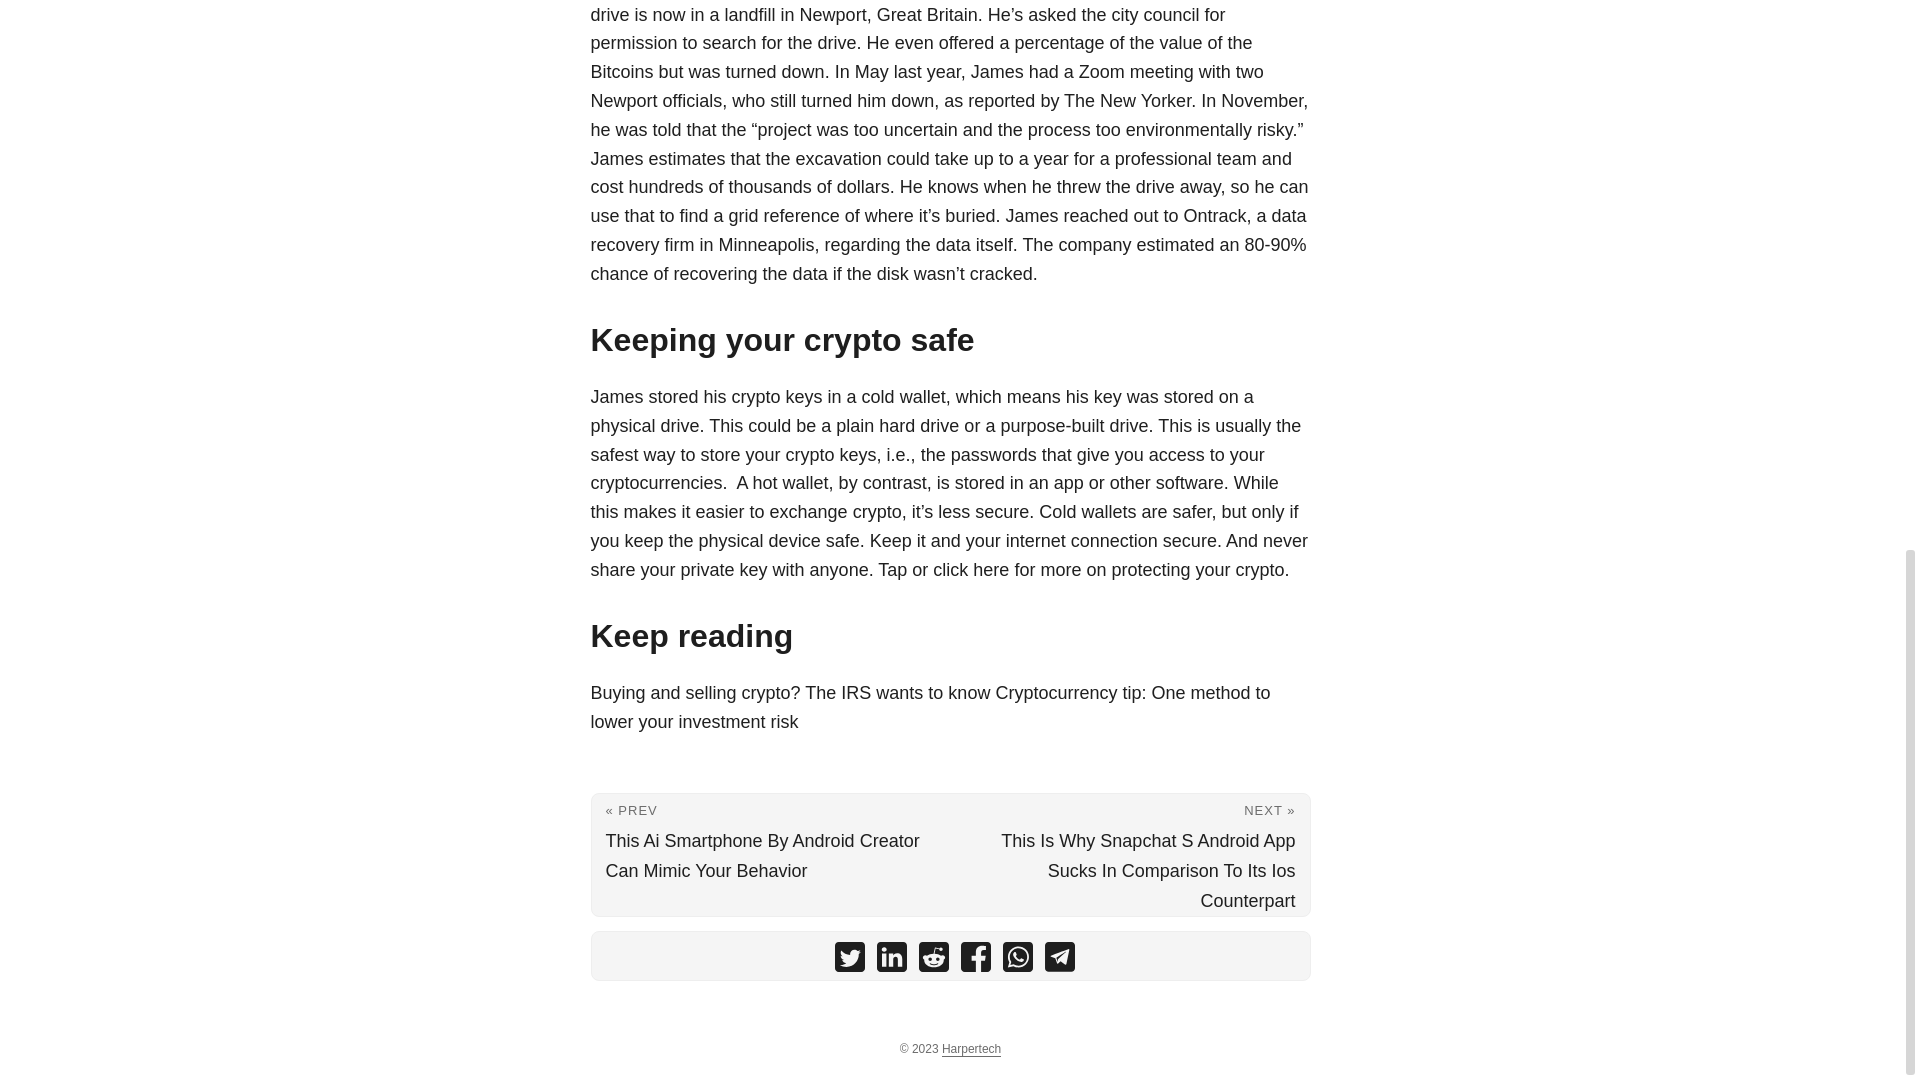 This screenshot has height=1080, width=1920. I want to click on Harpertech, so click(971, 1050).